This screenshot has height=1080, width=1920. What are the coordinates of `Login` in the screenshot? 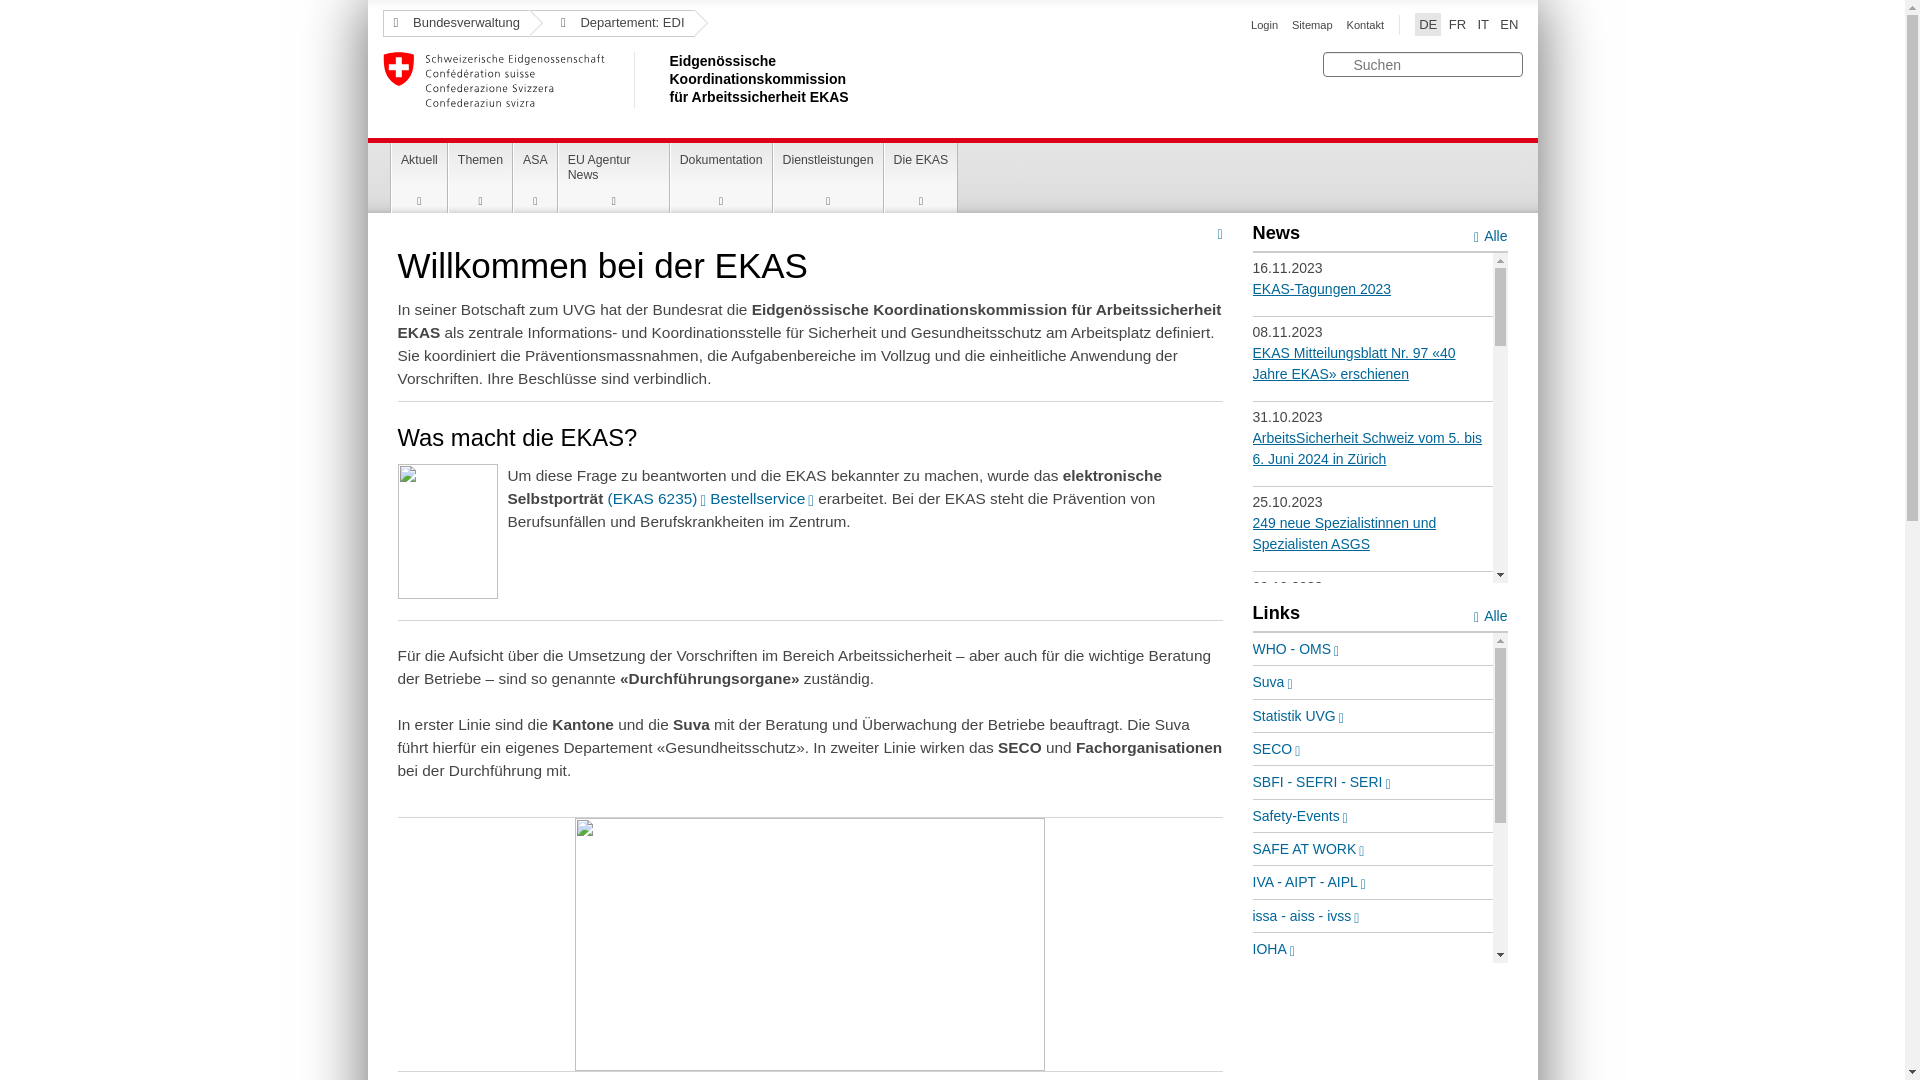 It's located at (1264, 25).